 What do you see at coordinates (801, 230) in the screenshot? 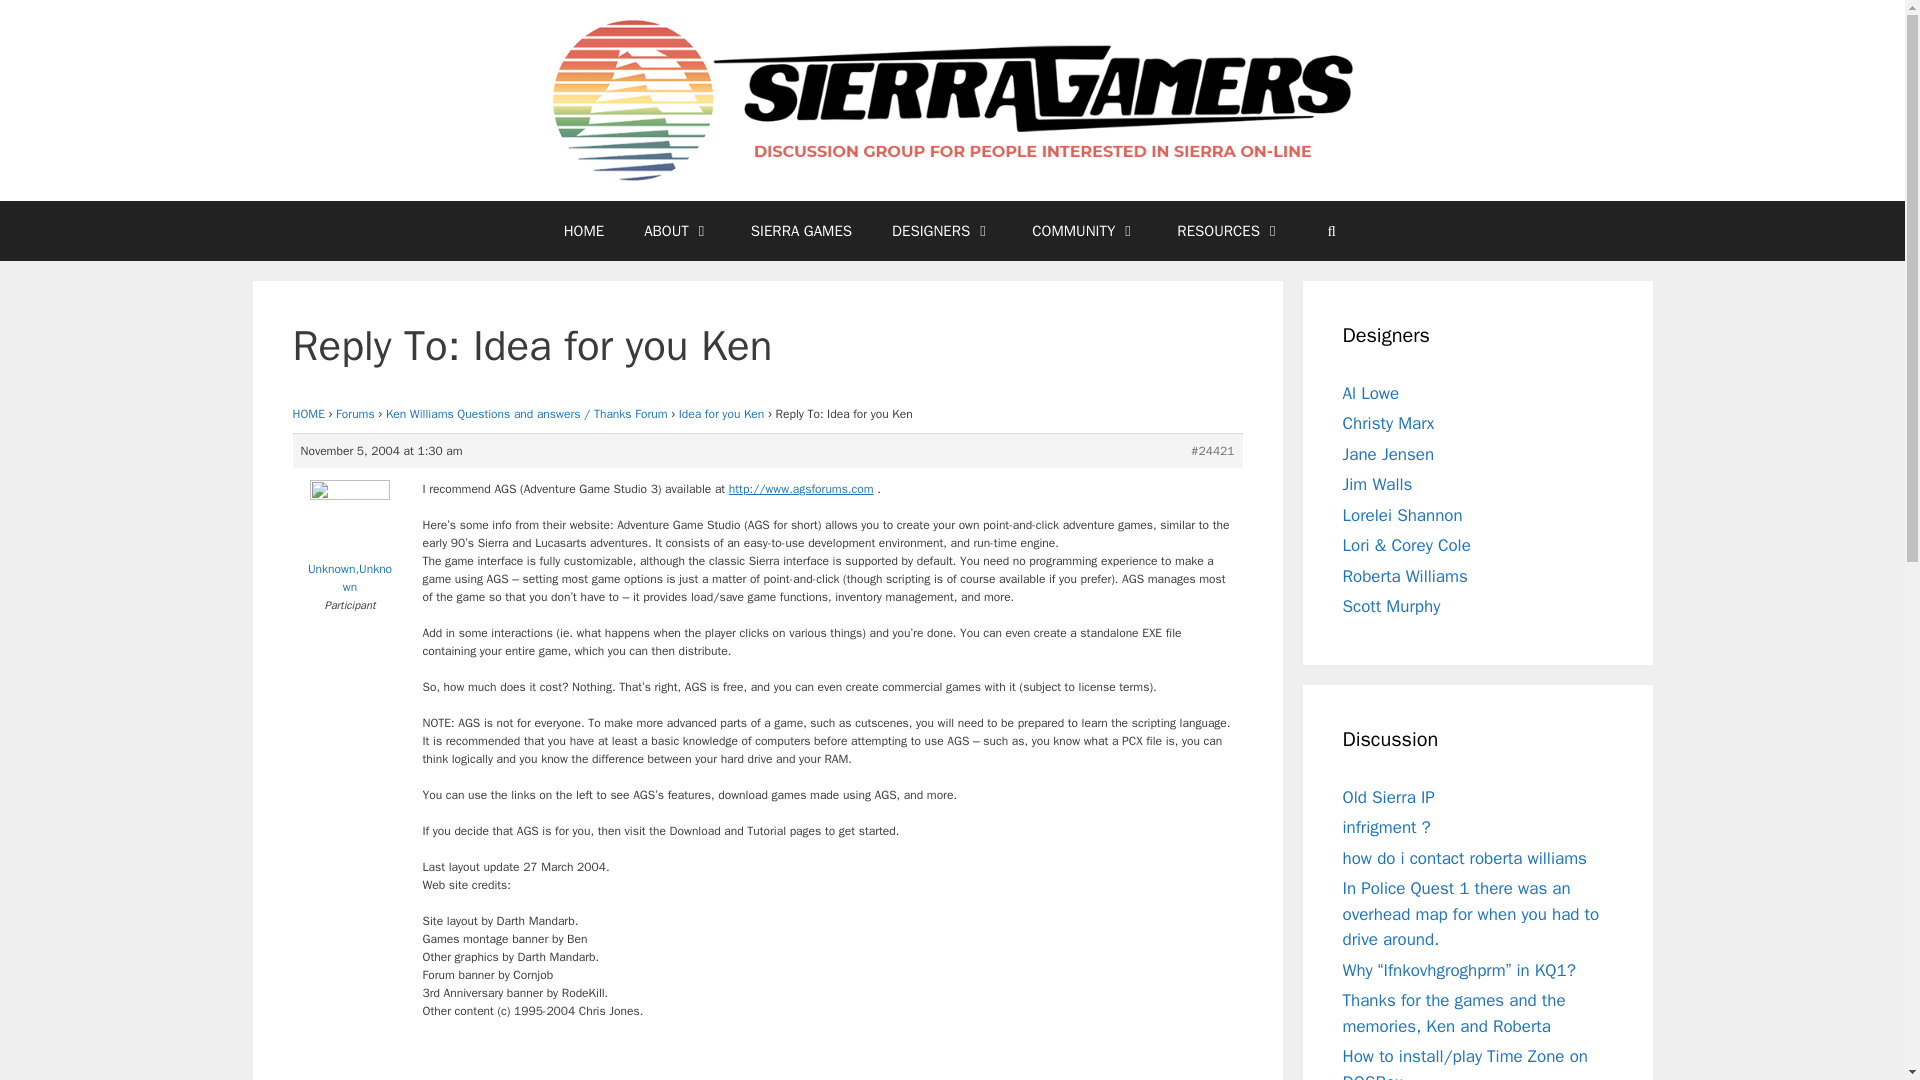
I see `SIERRA GAMES` at bounding box center [801, 230].